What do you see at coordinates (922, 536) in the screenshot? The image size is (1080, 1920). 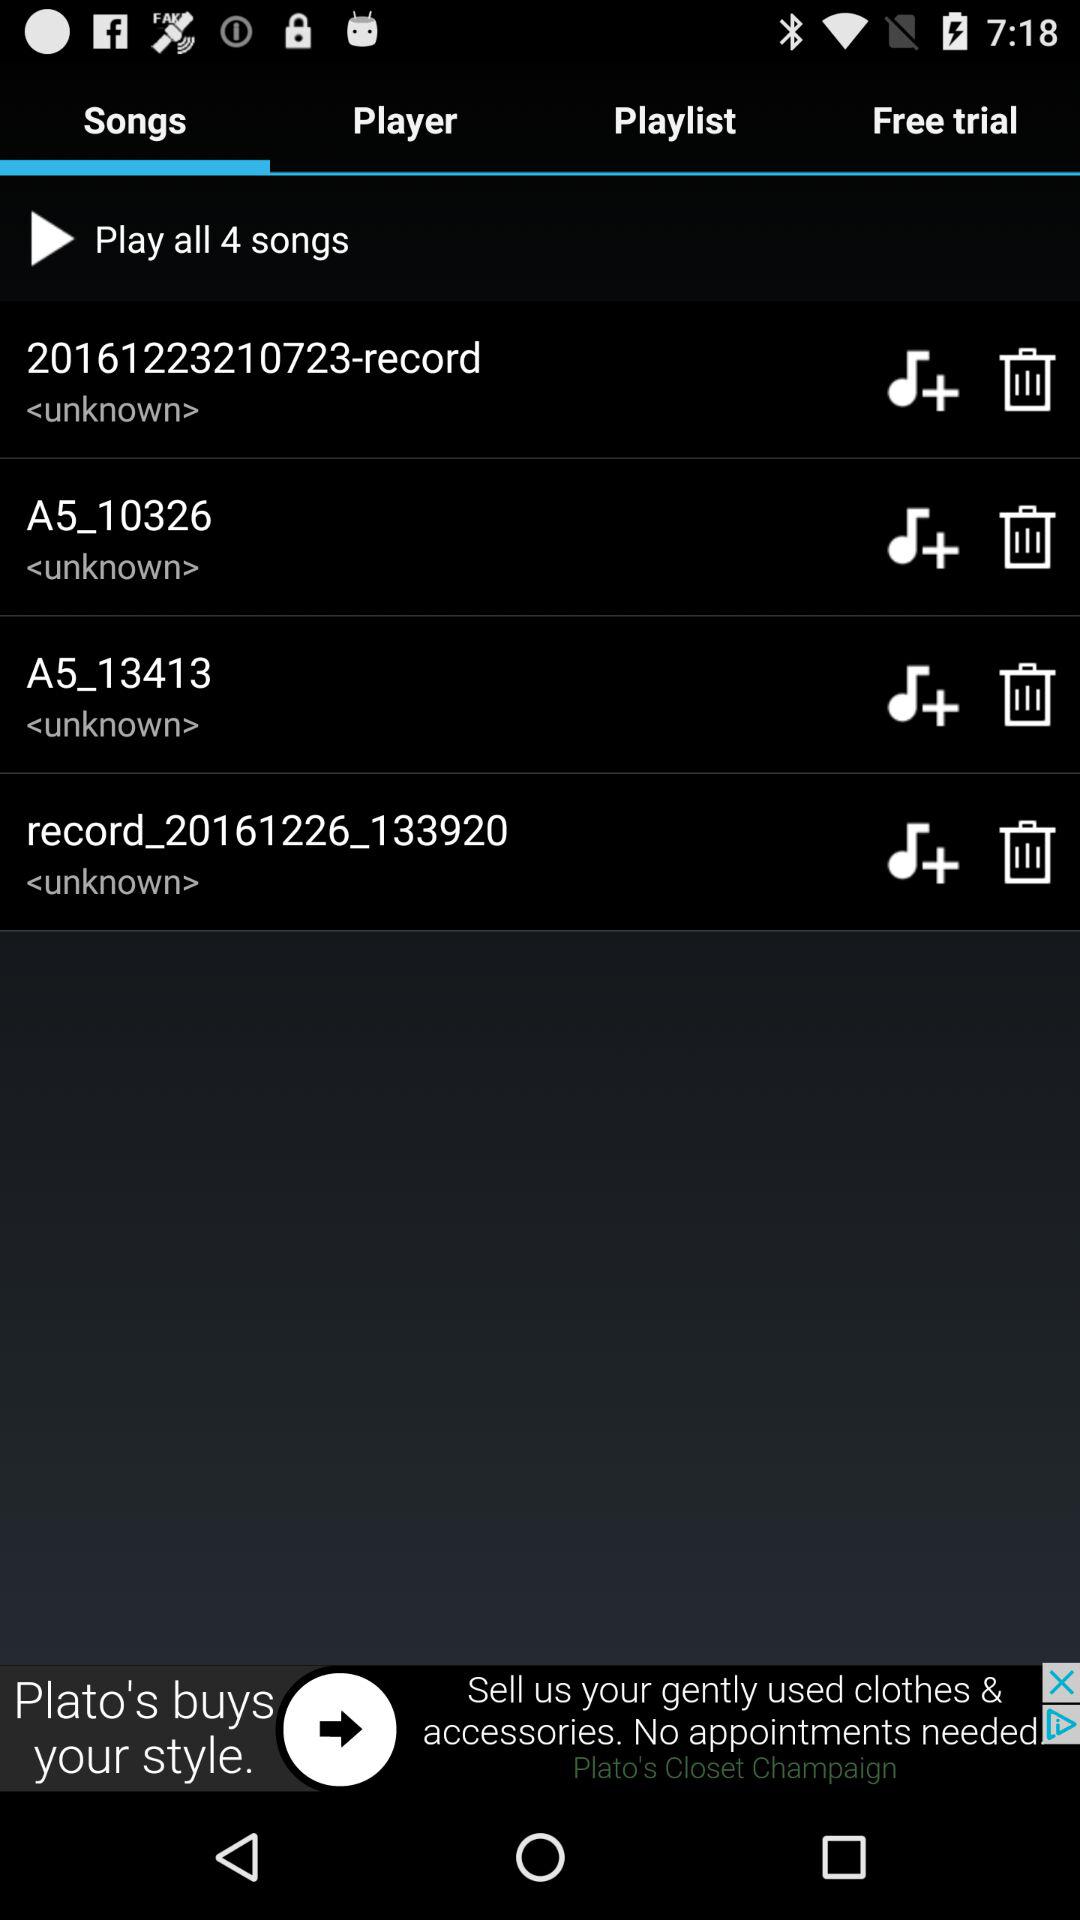 I see `add to playlist` at bounding box center [922, 536].